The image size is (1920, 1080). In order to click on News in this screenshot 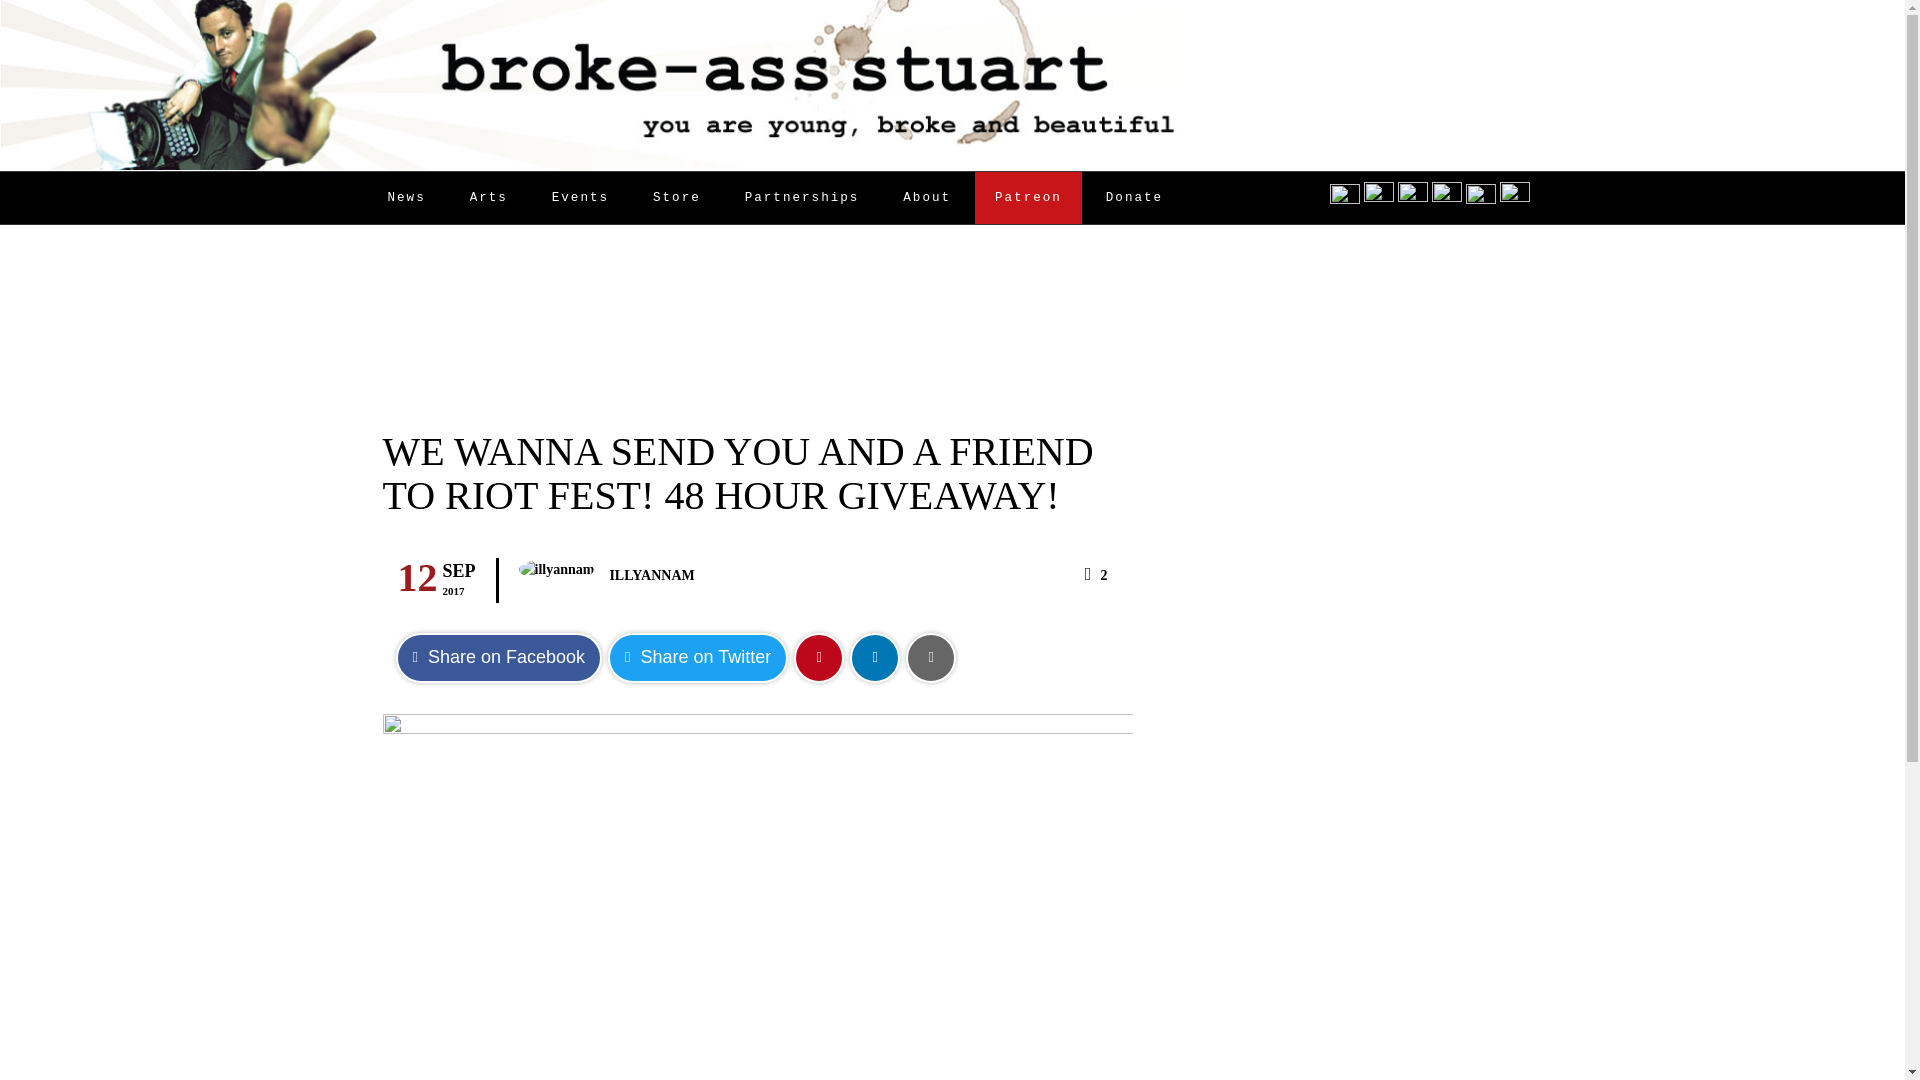, I will do `click(406, 197)`.